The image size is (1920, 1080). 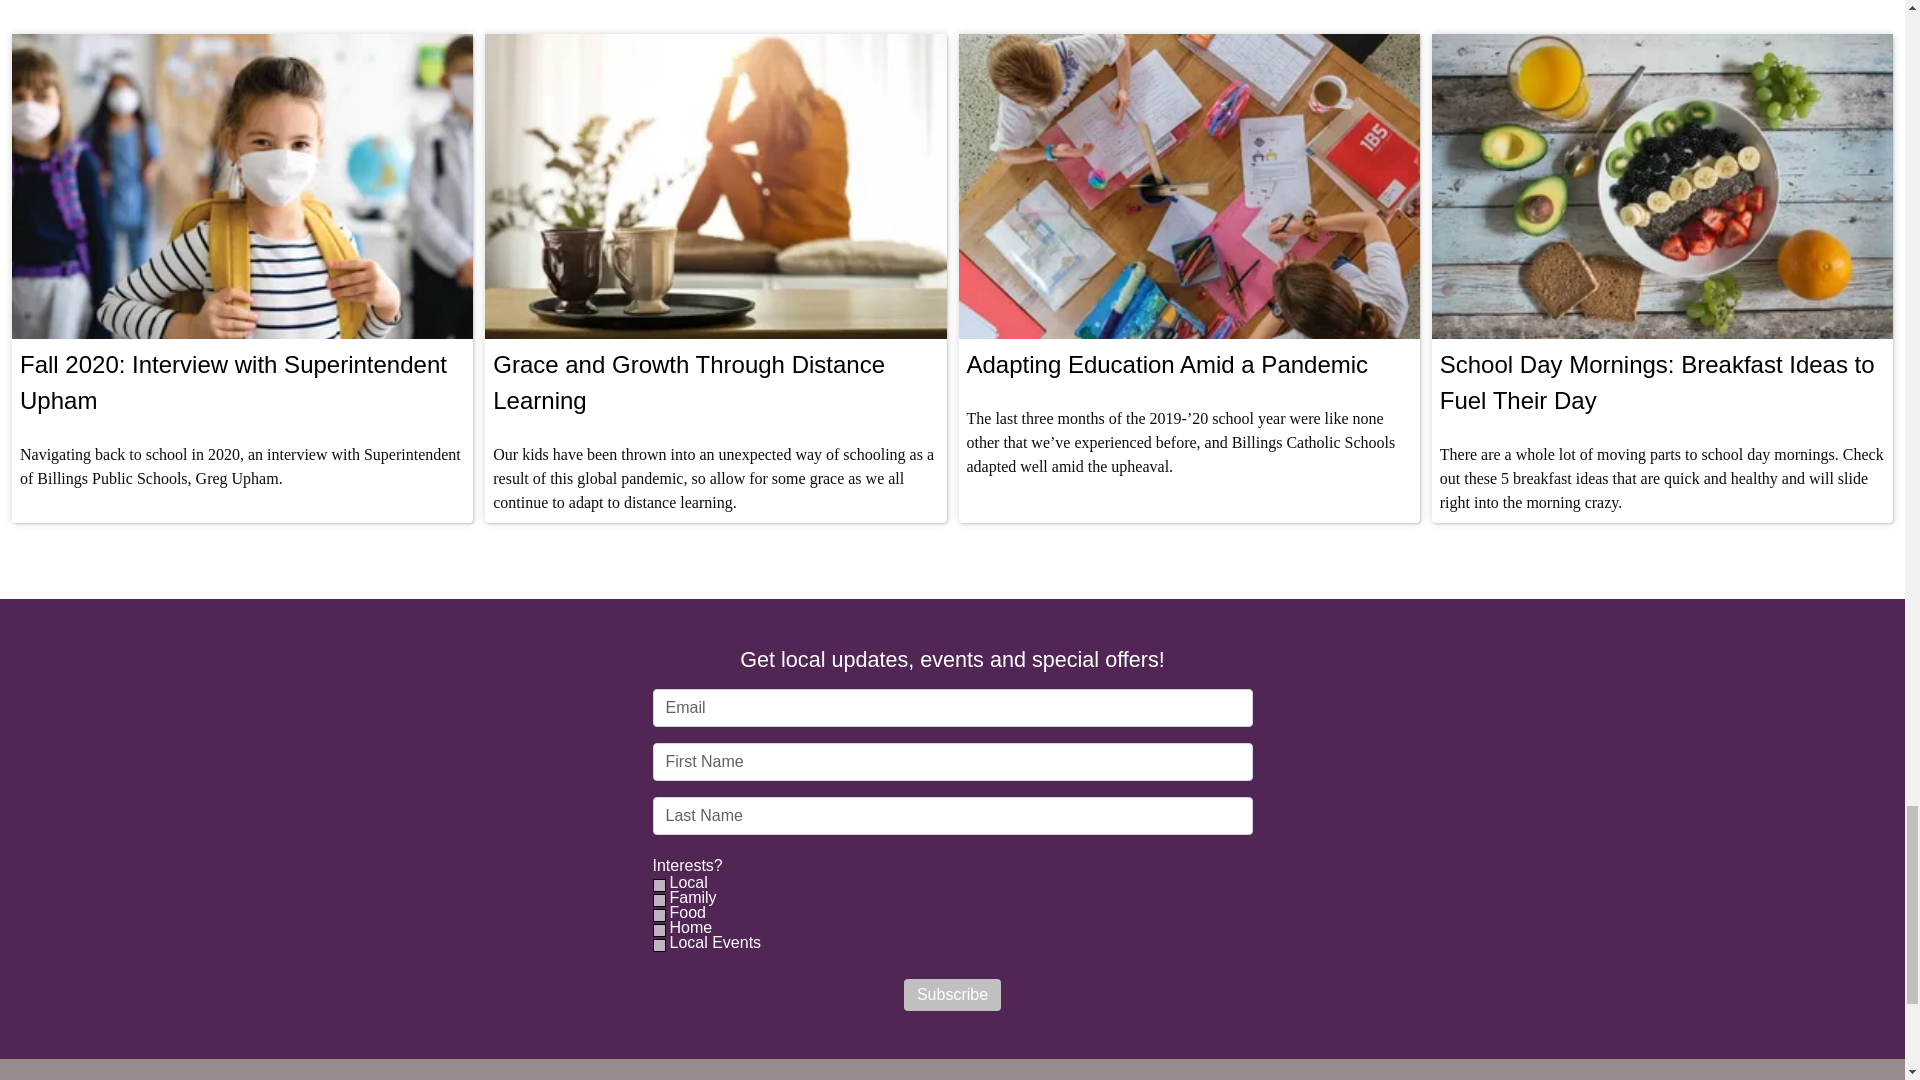 I want to click on Local Events, so click(x=658, y=944).